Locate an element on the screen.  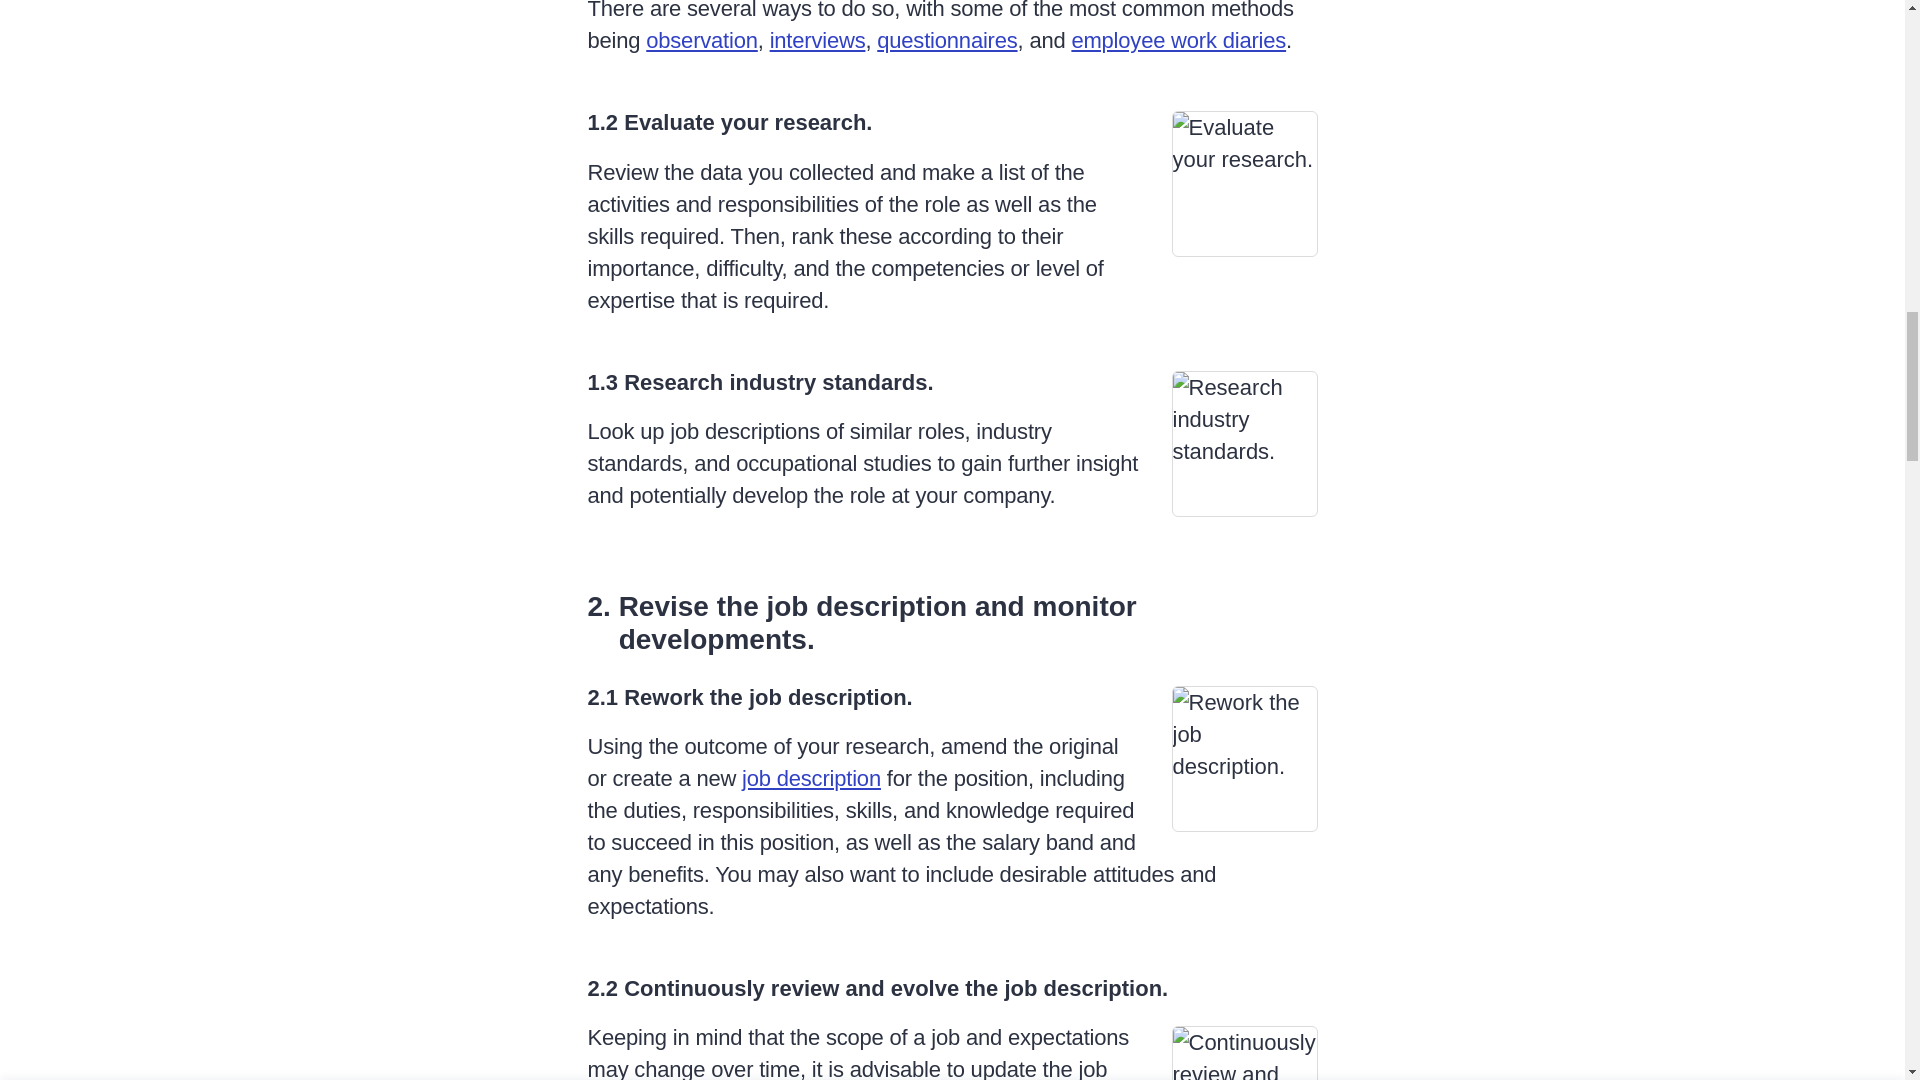
employee work diaries is located at coordinates (1178, 40).